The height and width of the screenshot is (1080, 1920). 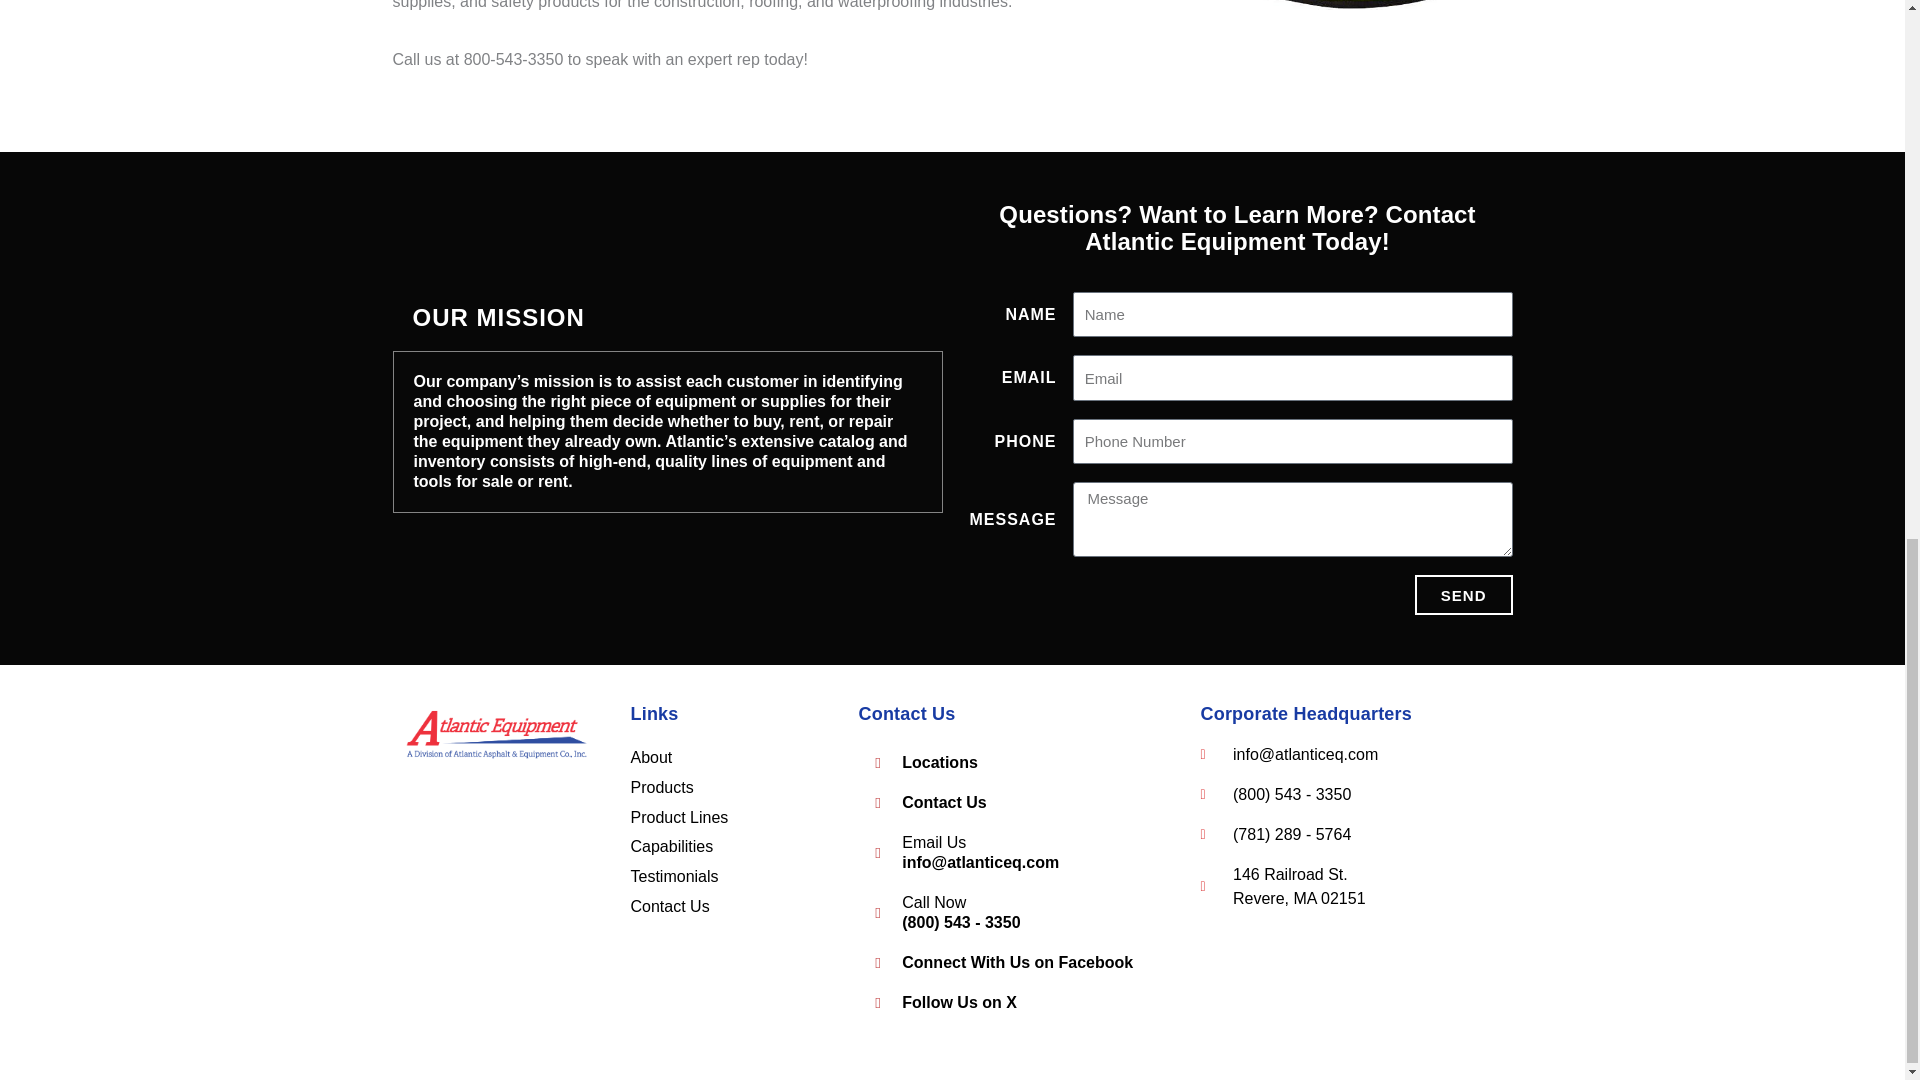 I want to click on SEND, so click(x=1464, y=594).